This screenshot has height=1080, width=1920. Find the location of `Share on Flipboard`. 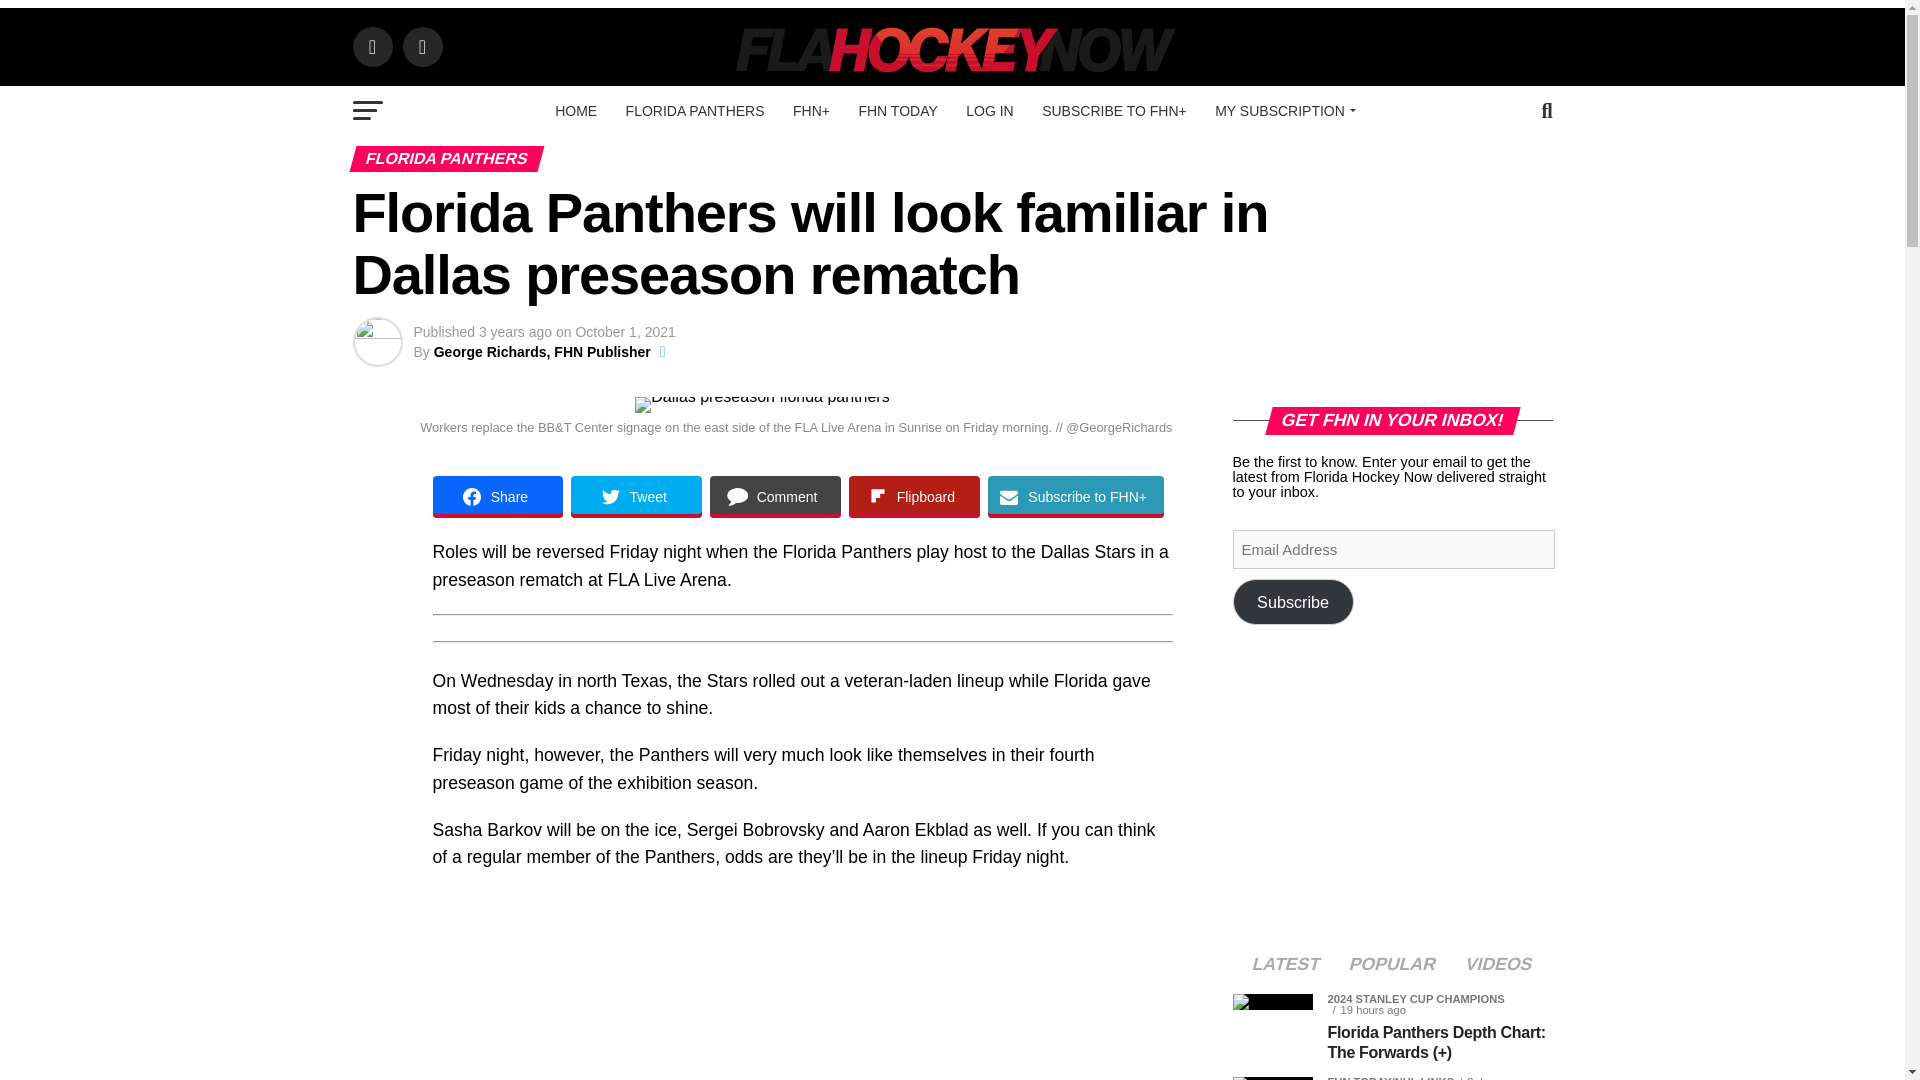

Share on Flipboard is located at coordinates (914, 497).